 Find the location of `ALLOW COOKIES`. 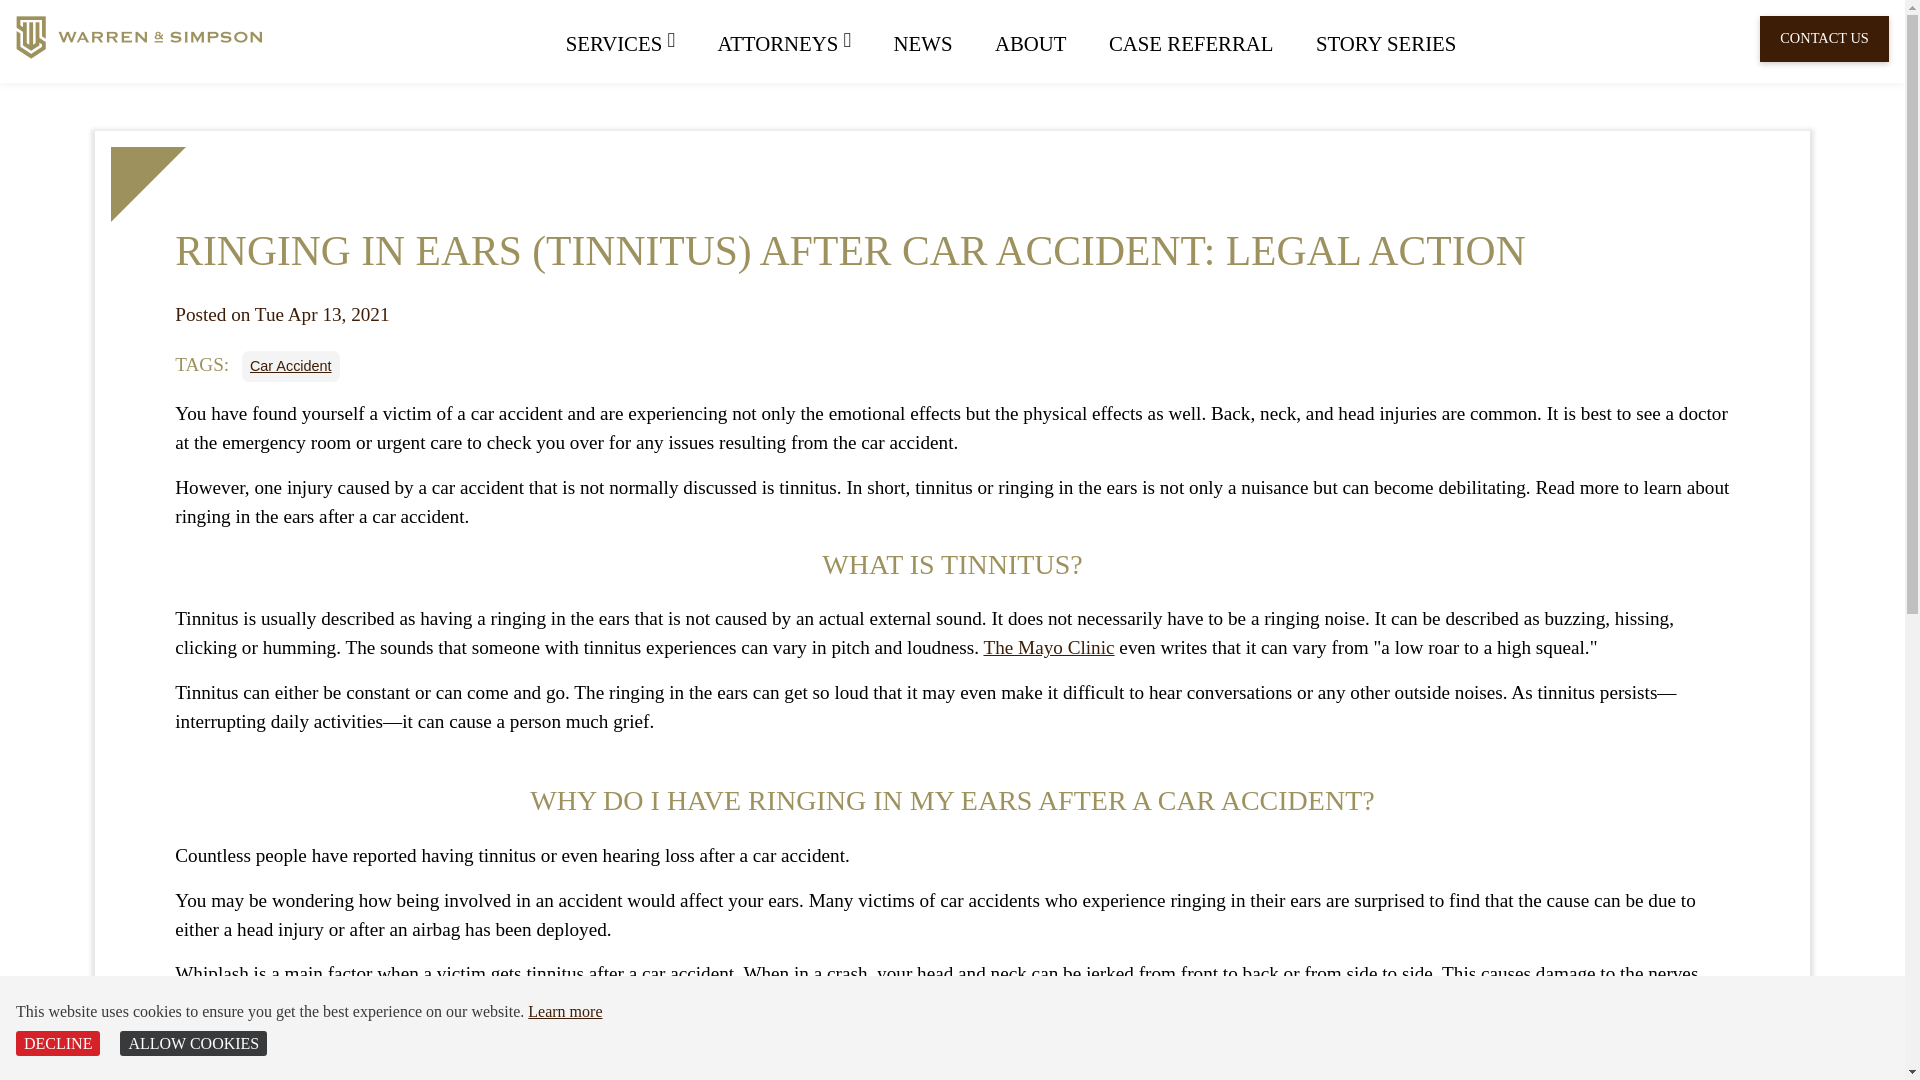

ALLOW COOKIES is located at coordinates (192, 1044).